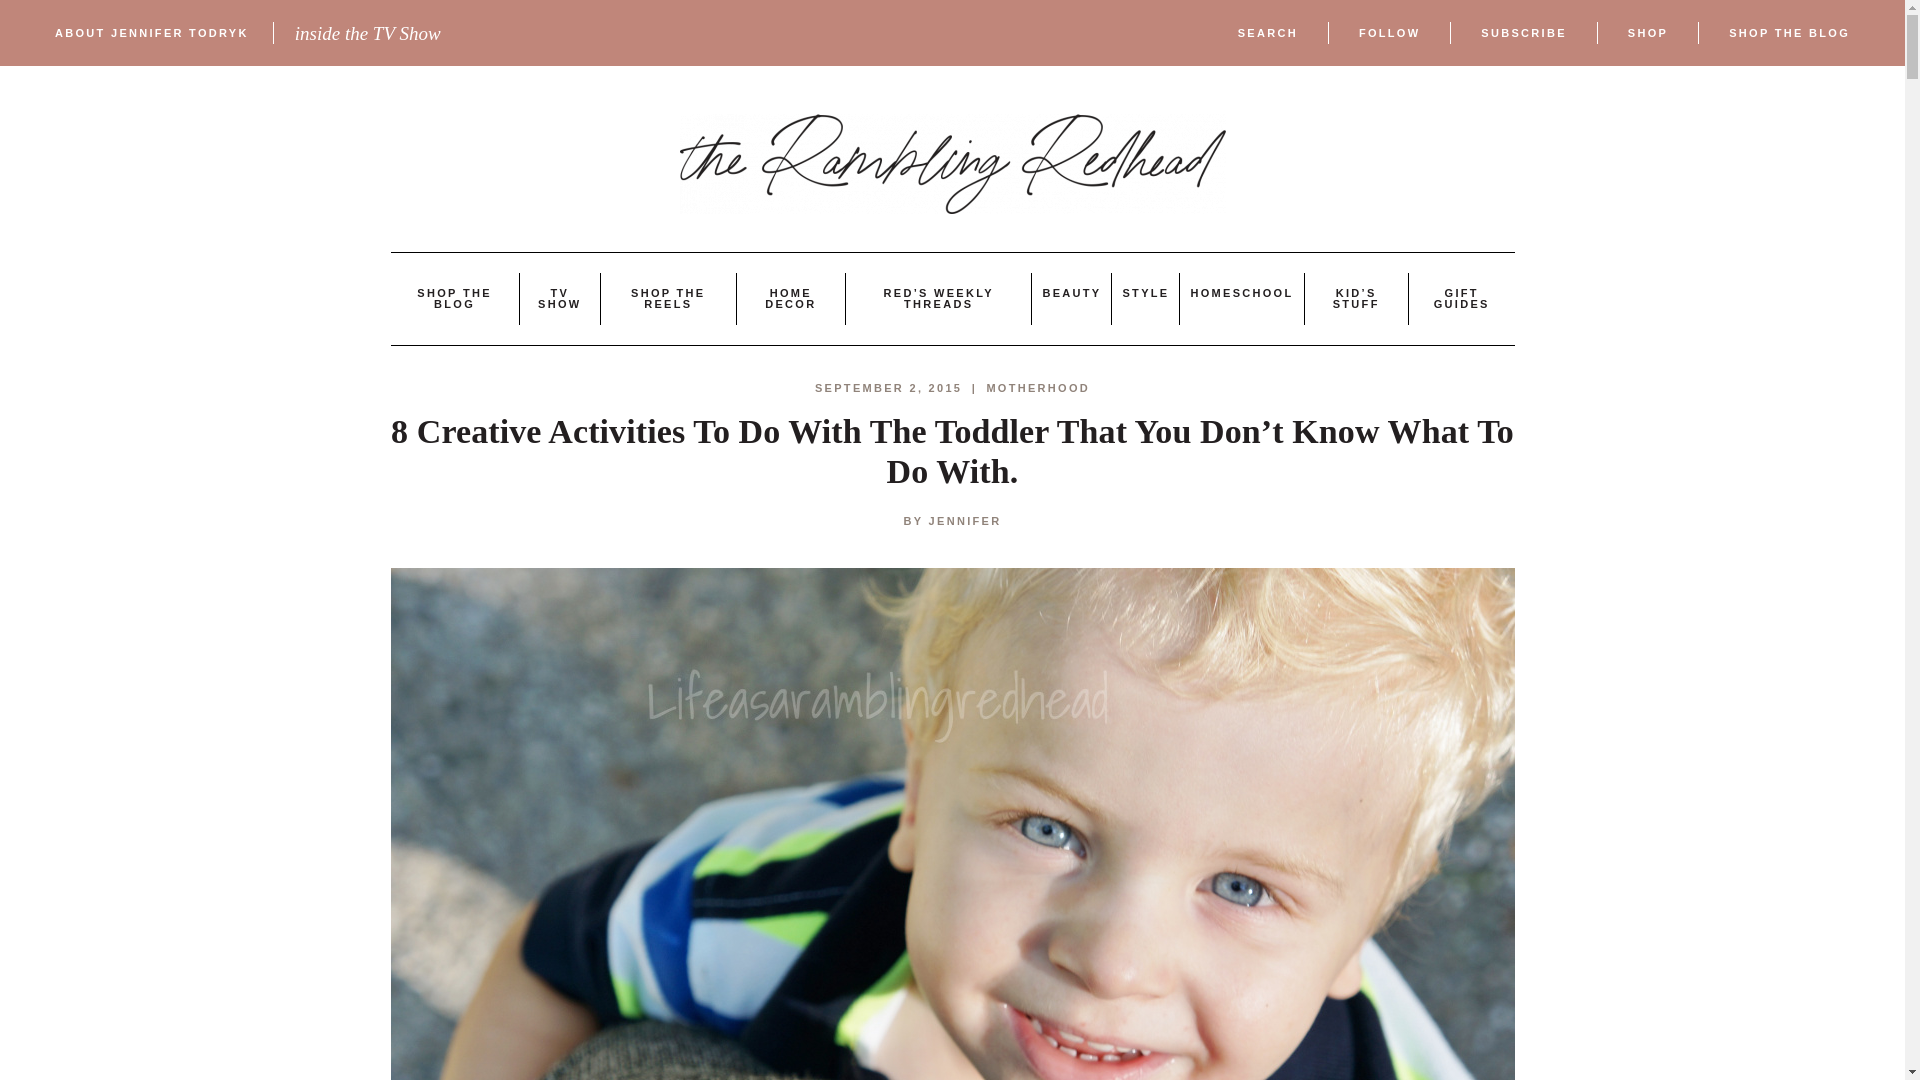 Image resolution: width=1920 pixels, height=1080 pixels. I want to click on HOMESCHOOL, so click(1241, 293).